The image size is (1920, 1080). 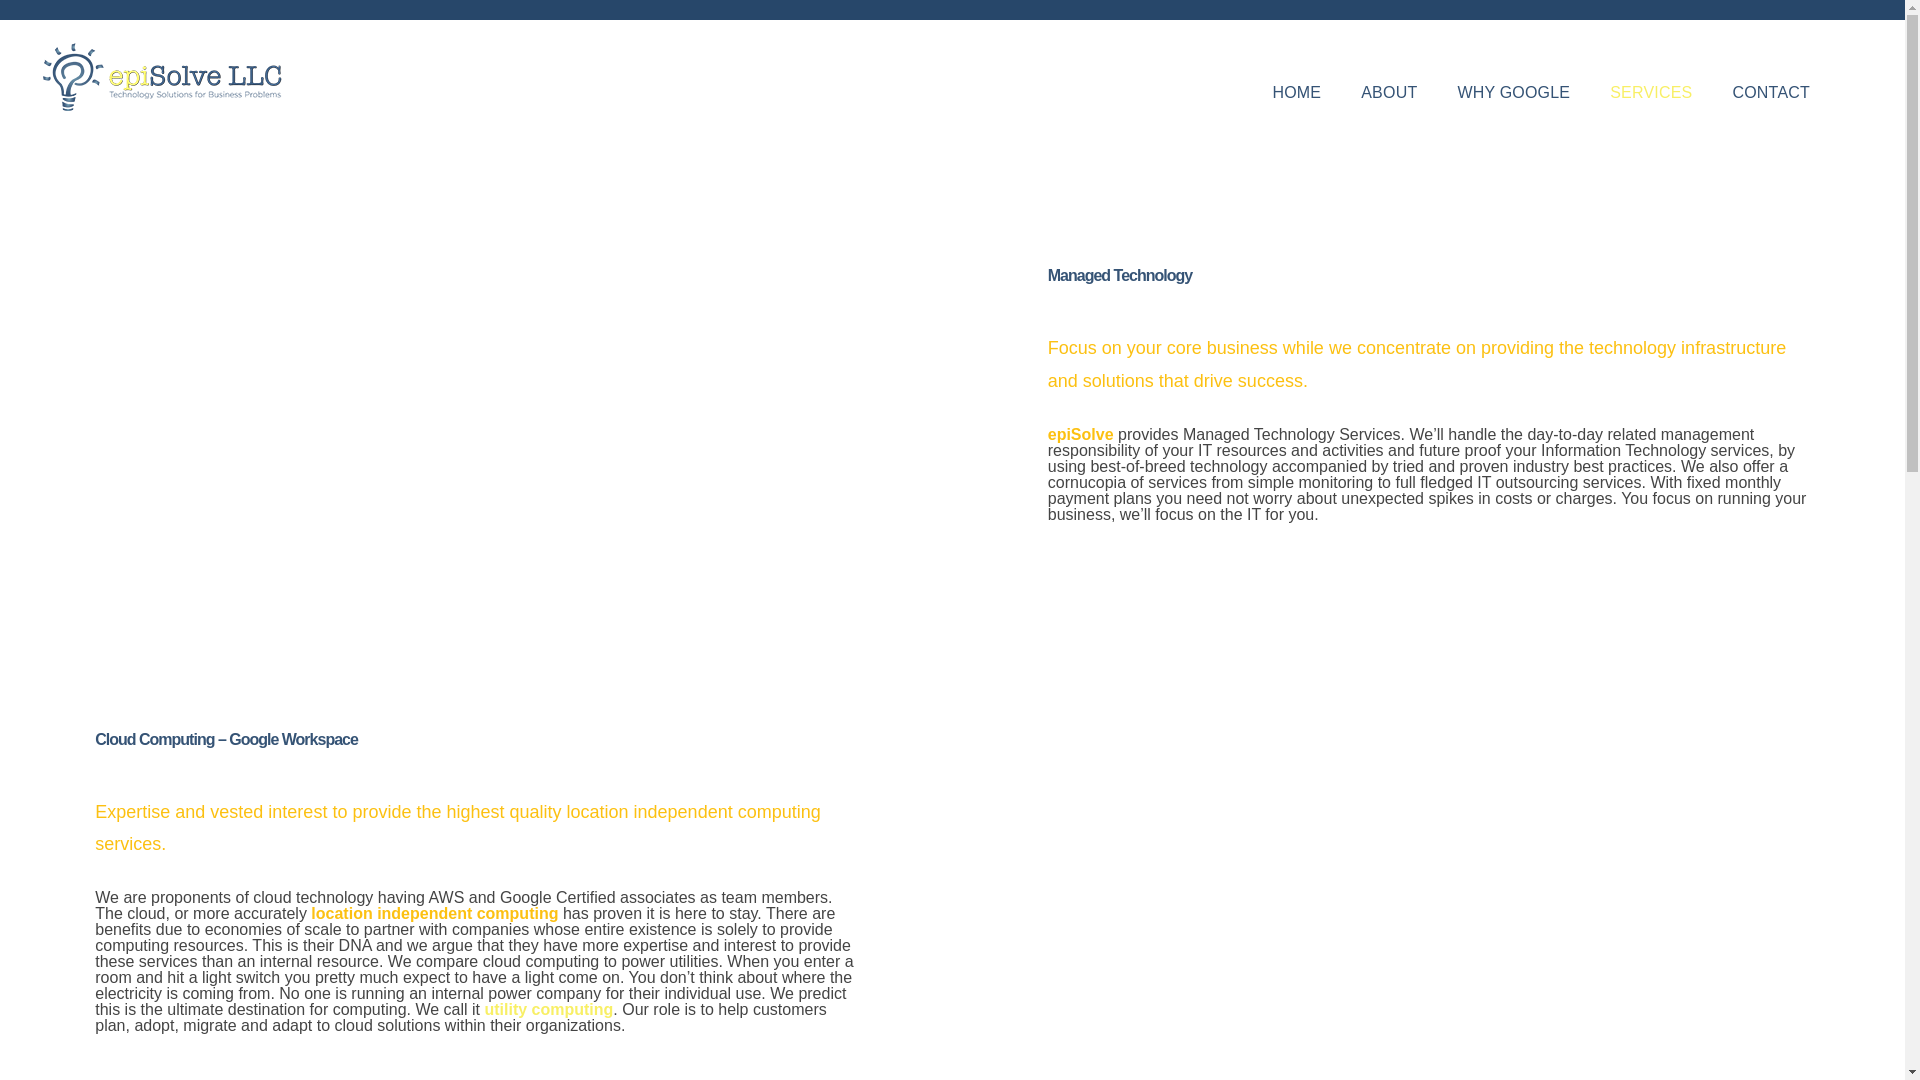 I want to click on Home, so click(x=1296, y=92).